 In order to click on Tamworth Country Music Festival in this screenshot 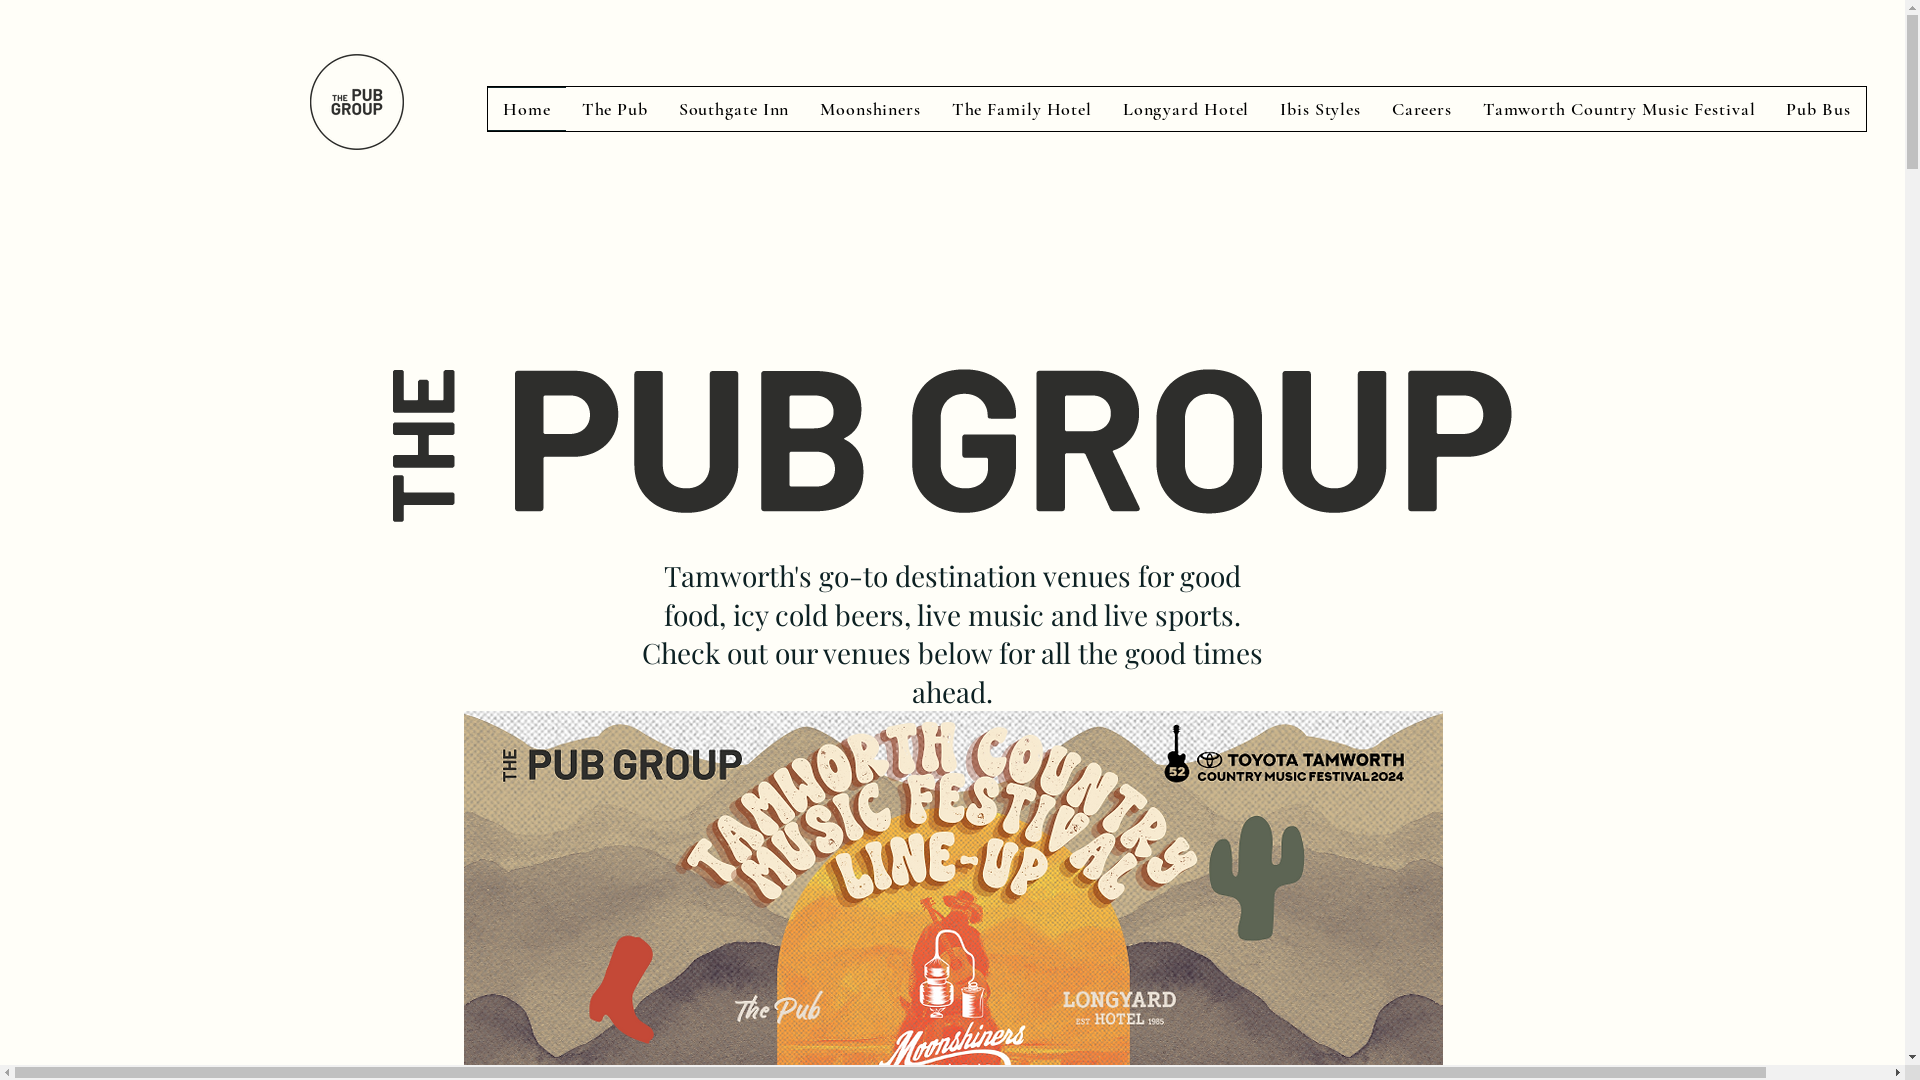, I will do `click(1619, 109)`.